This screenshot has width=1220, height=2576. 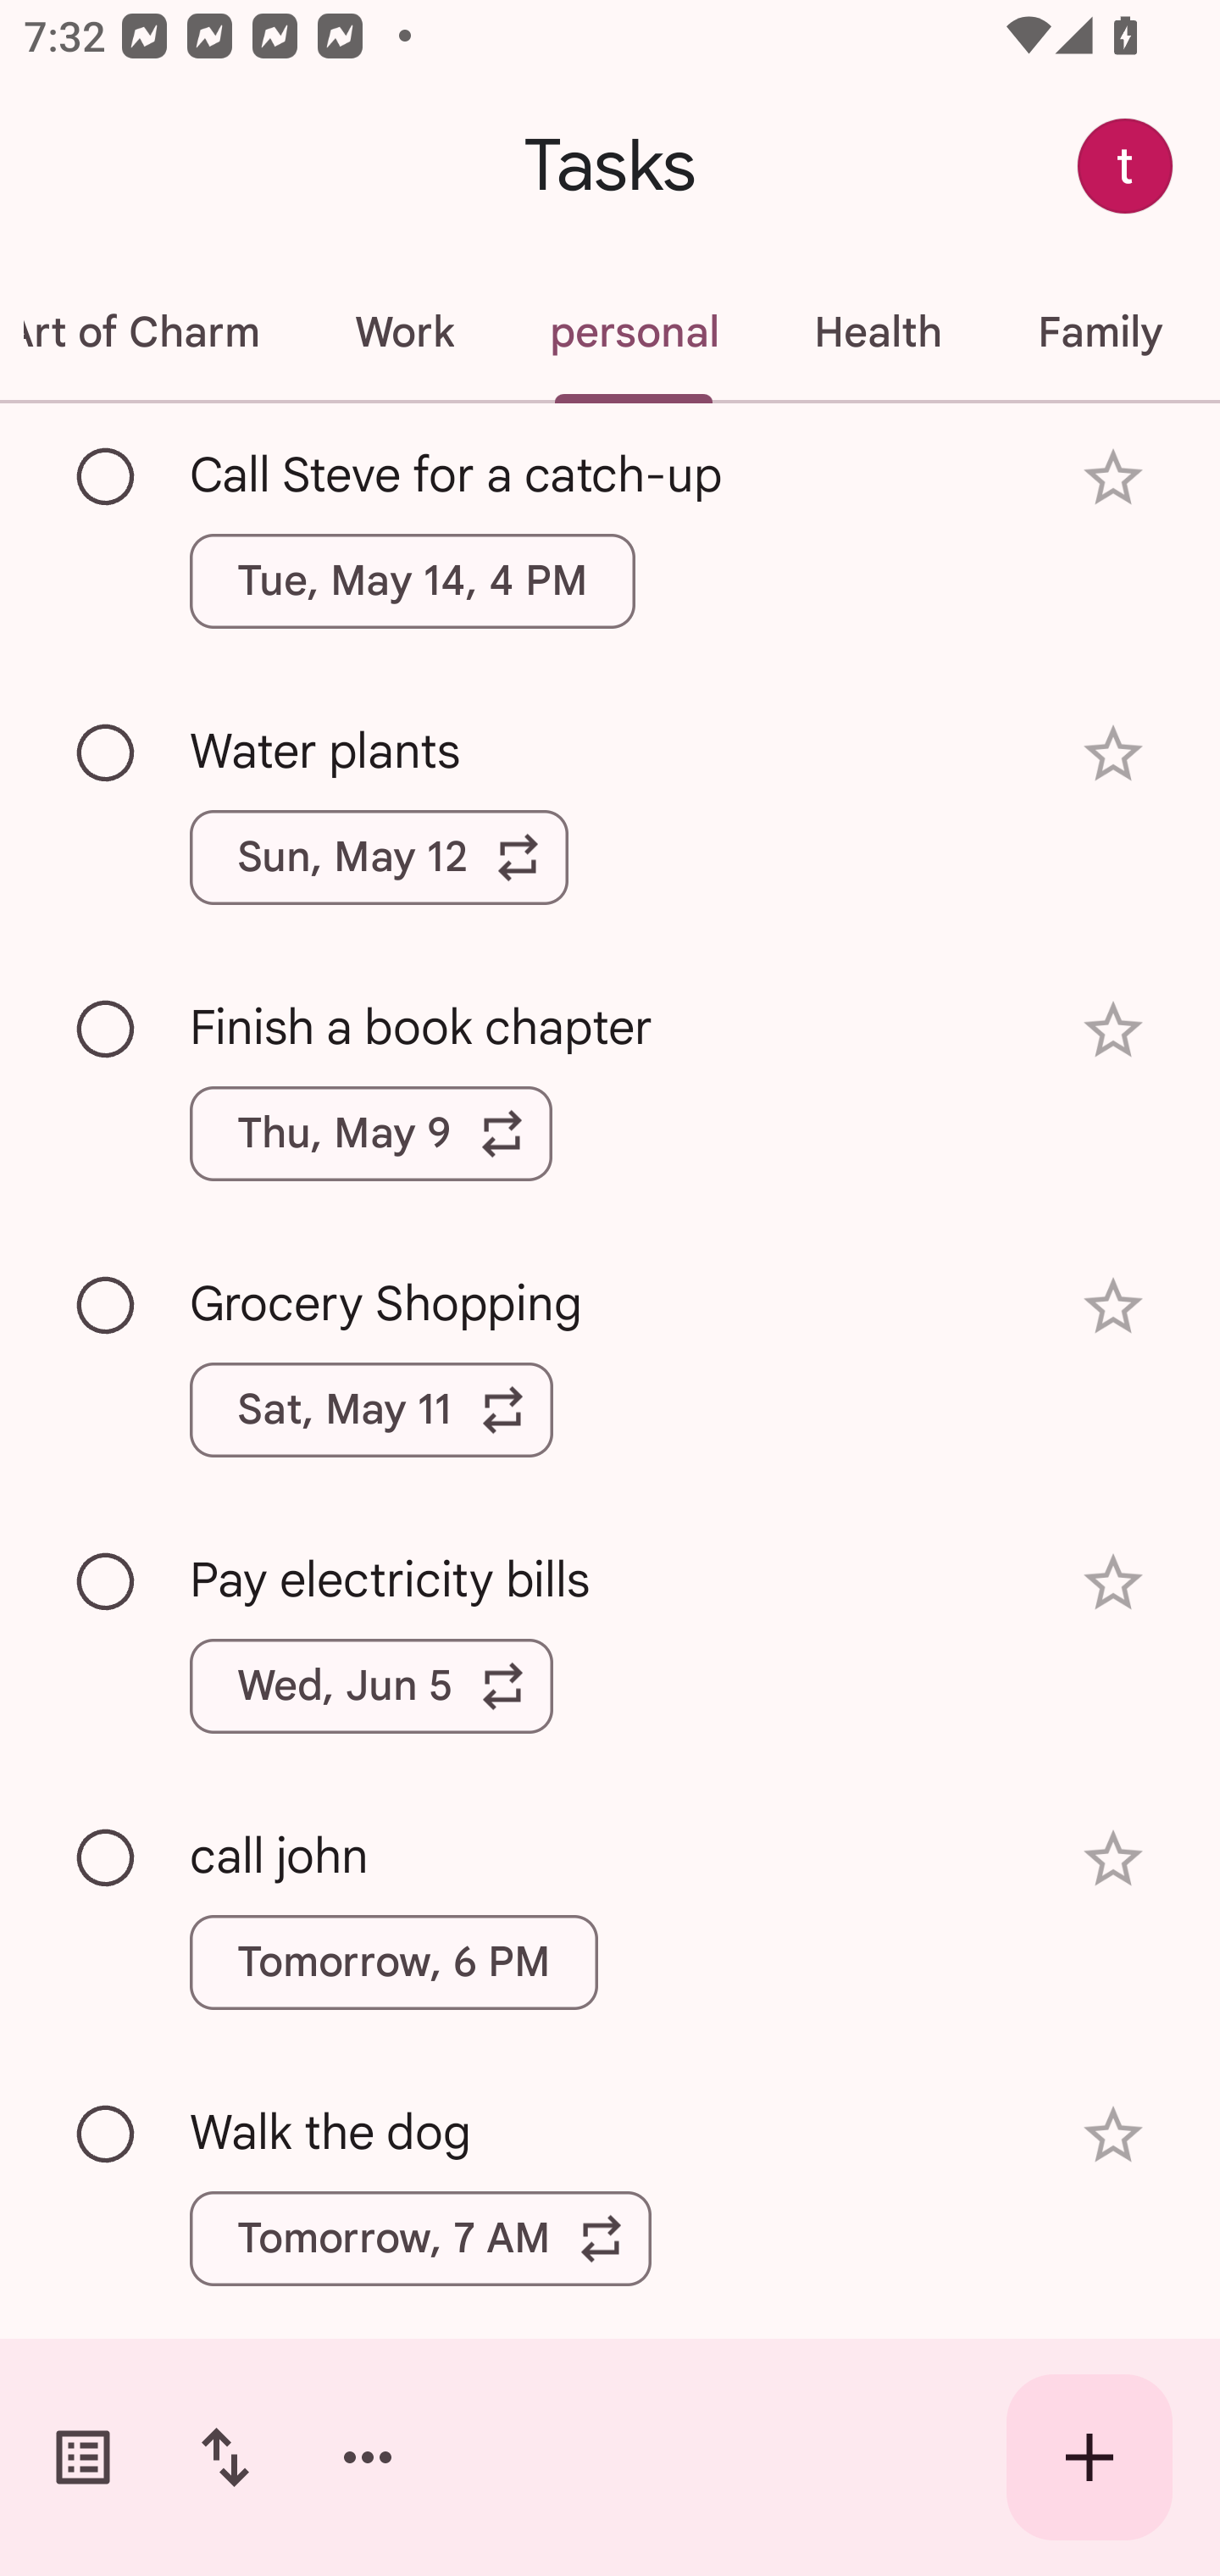 I want to click on Add star, so click(x=1113, y=2135).